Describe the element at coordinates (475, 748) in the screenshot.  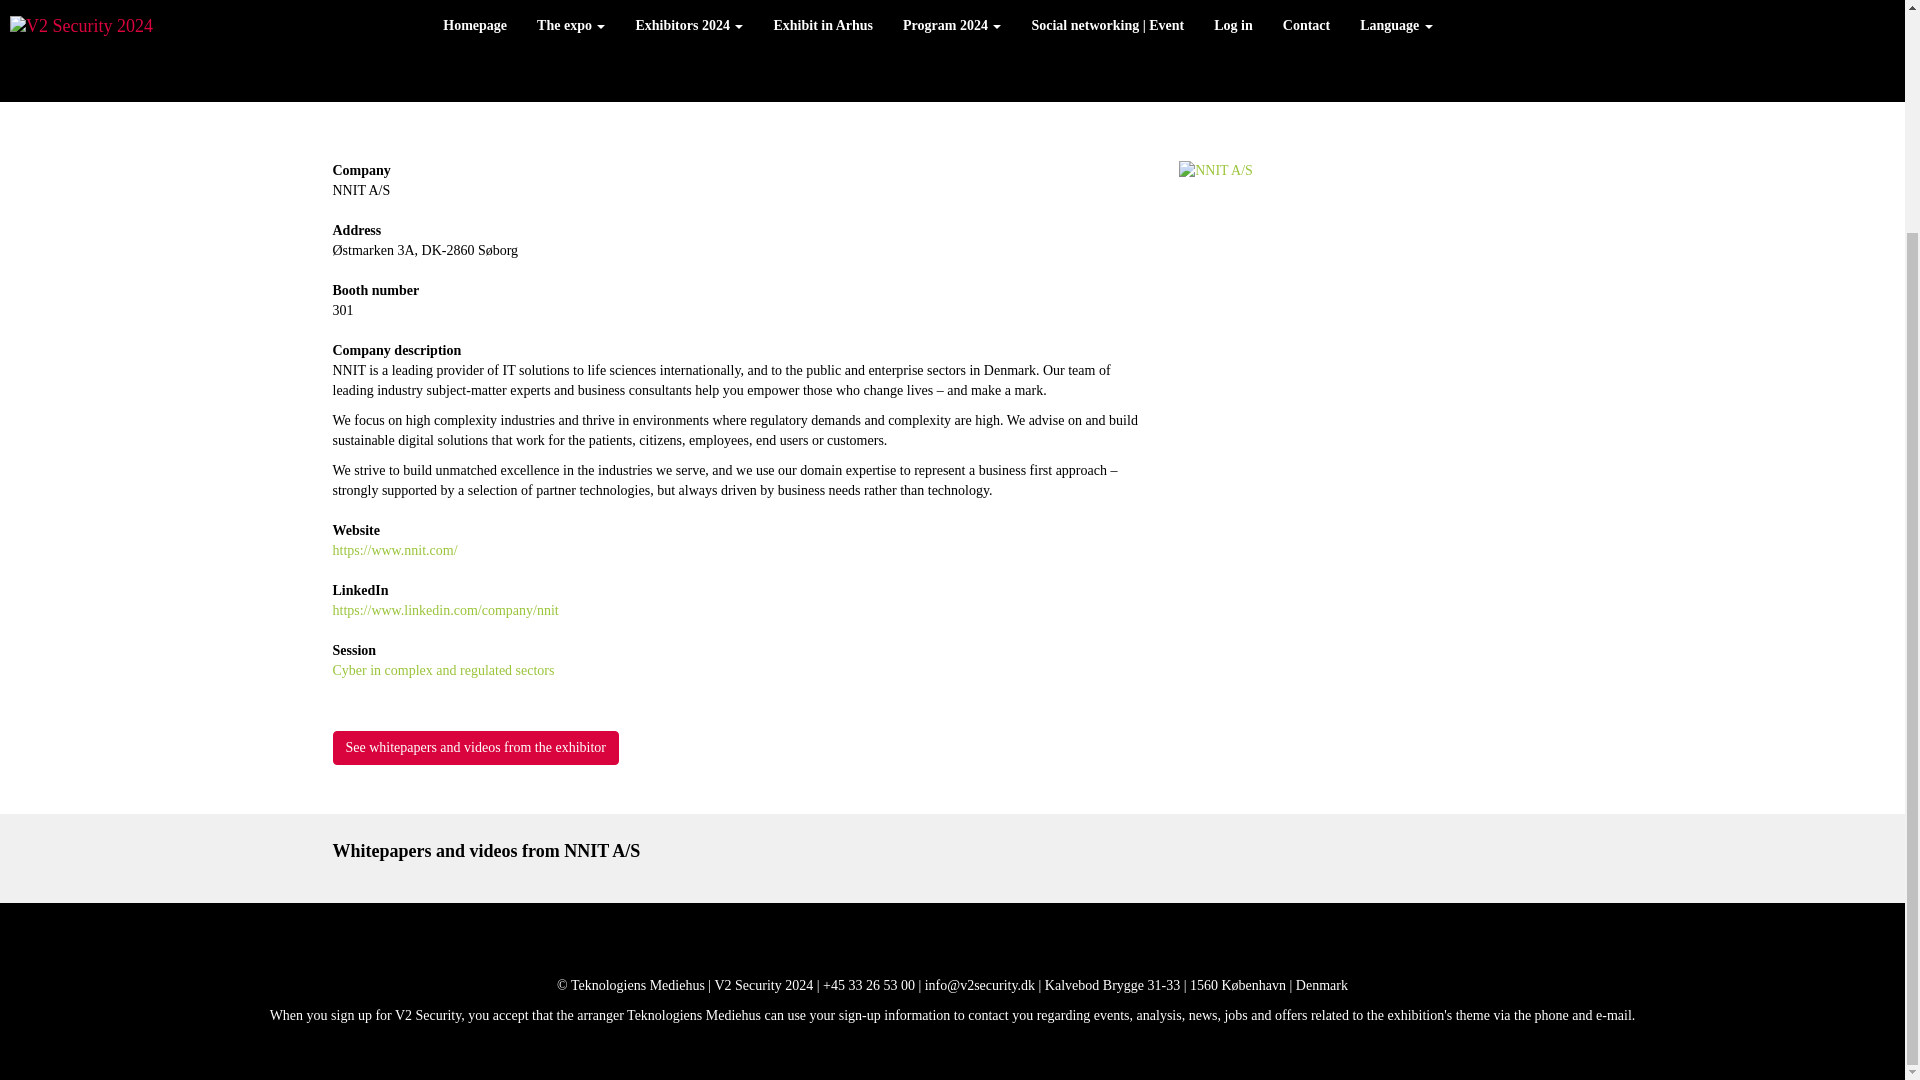
I see `See content` at that location.